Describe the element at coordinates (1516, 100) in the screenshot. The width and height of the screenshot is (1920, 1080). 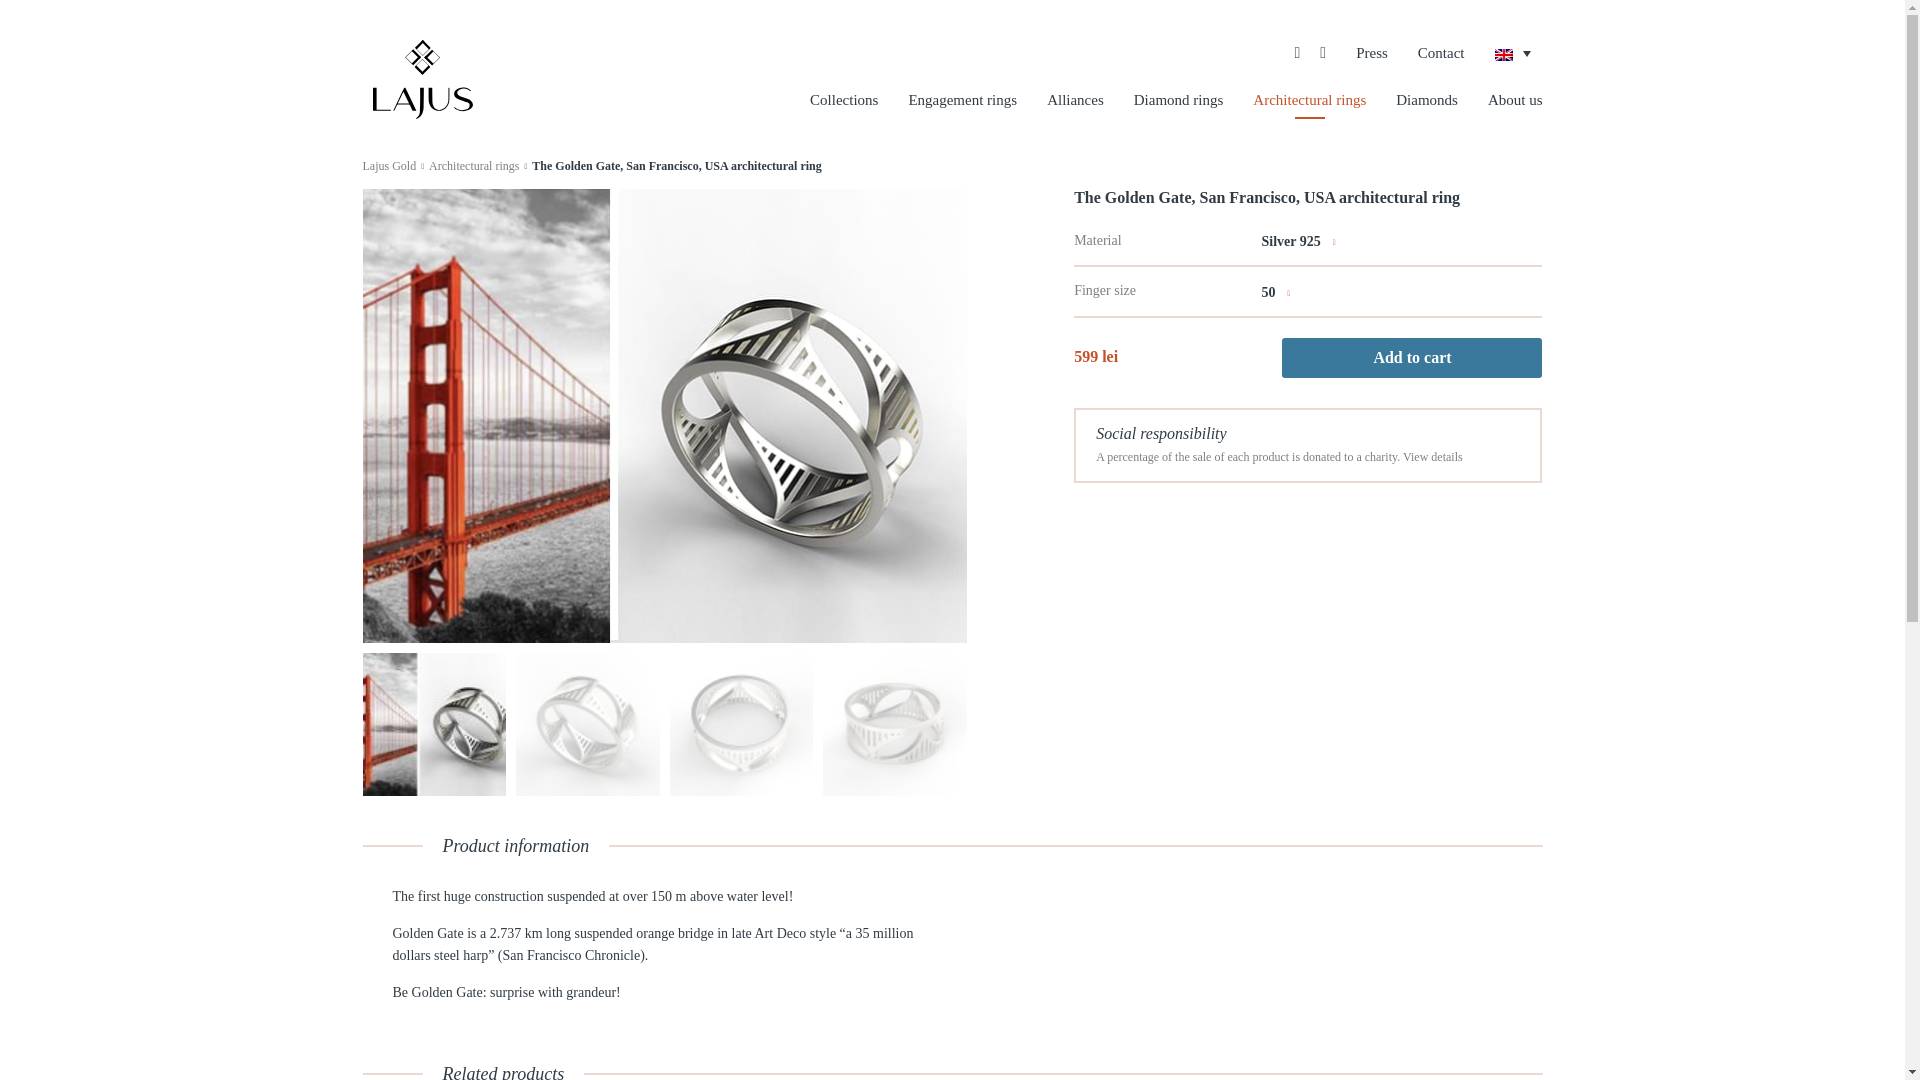
I see `About us` at that location.